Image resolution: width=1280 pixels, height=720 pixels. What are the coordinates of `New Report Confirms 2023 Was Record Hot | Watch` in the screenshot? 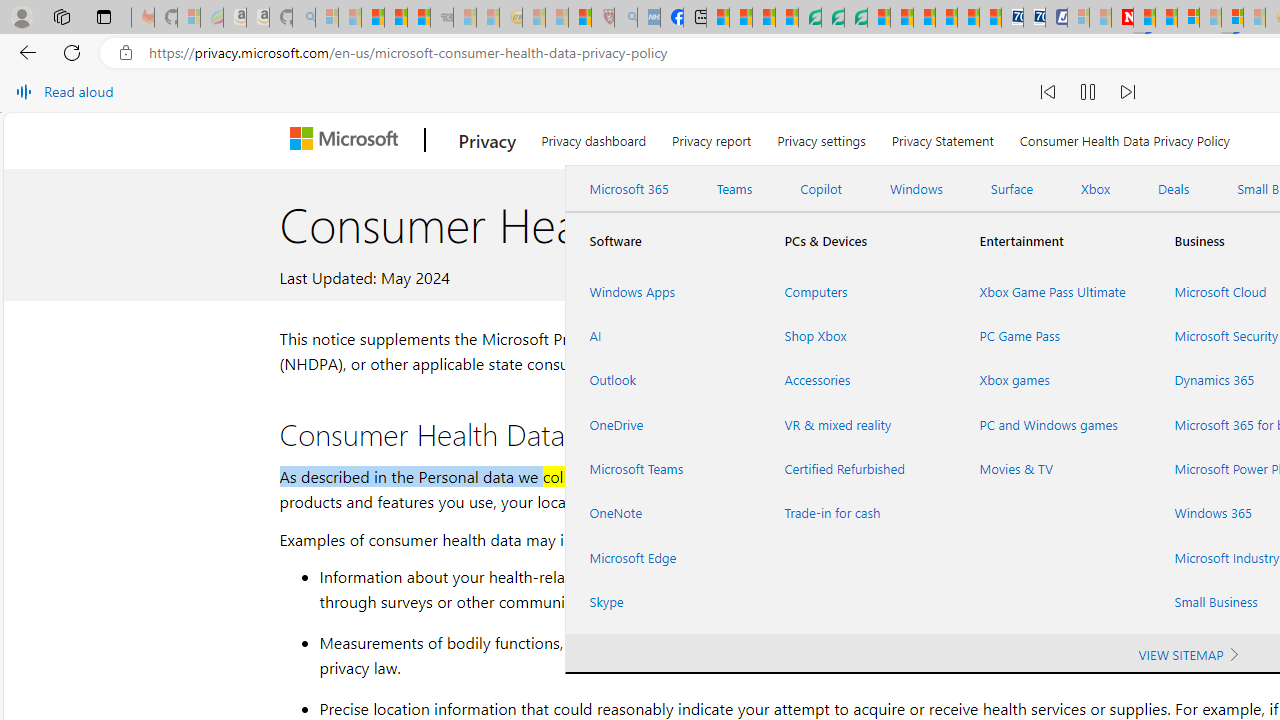 It's located at (419, 18).